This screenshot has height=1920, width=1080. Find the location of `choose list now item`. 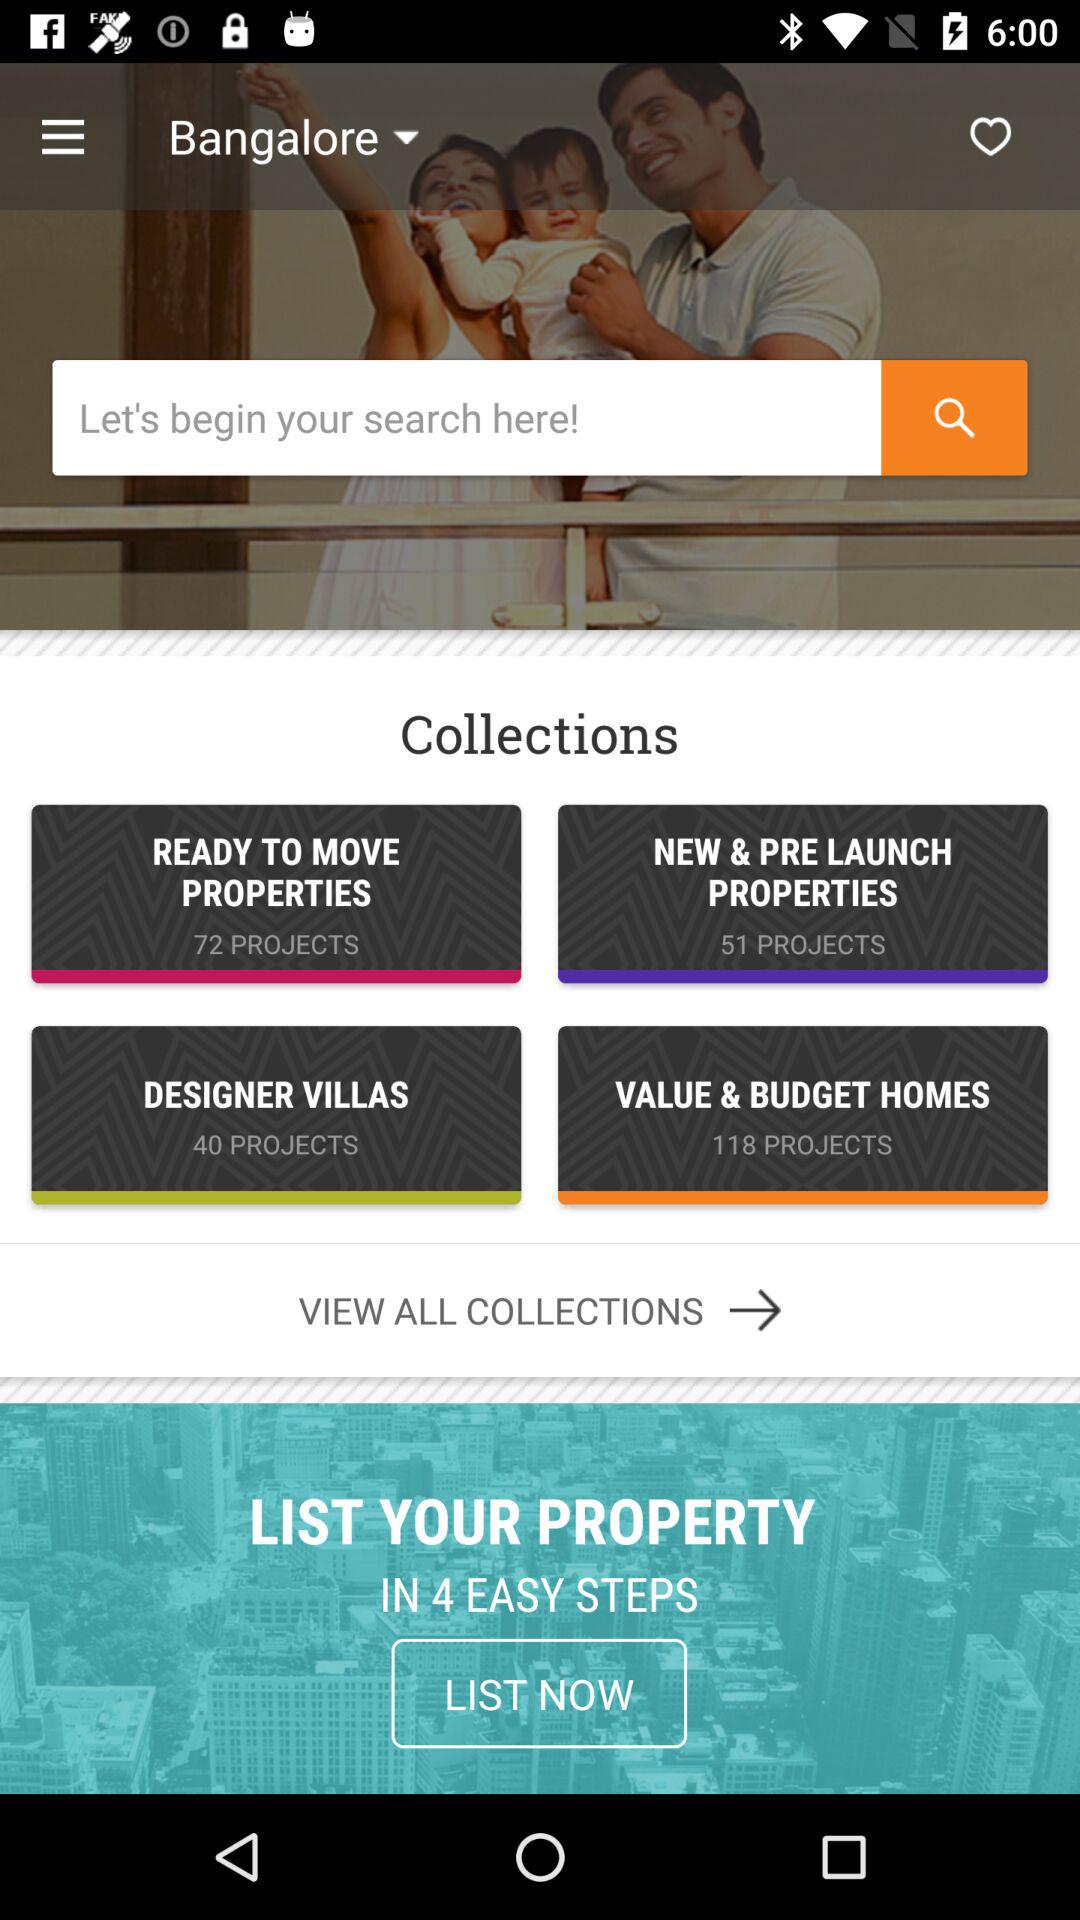

choose list now item is located at coordinates (539, 1693).